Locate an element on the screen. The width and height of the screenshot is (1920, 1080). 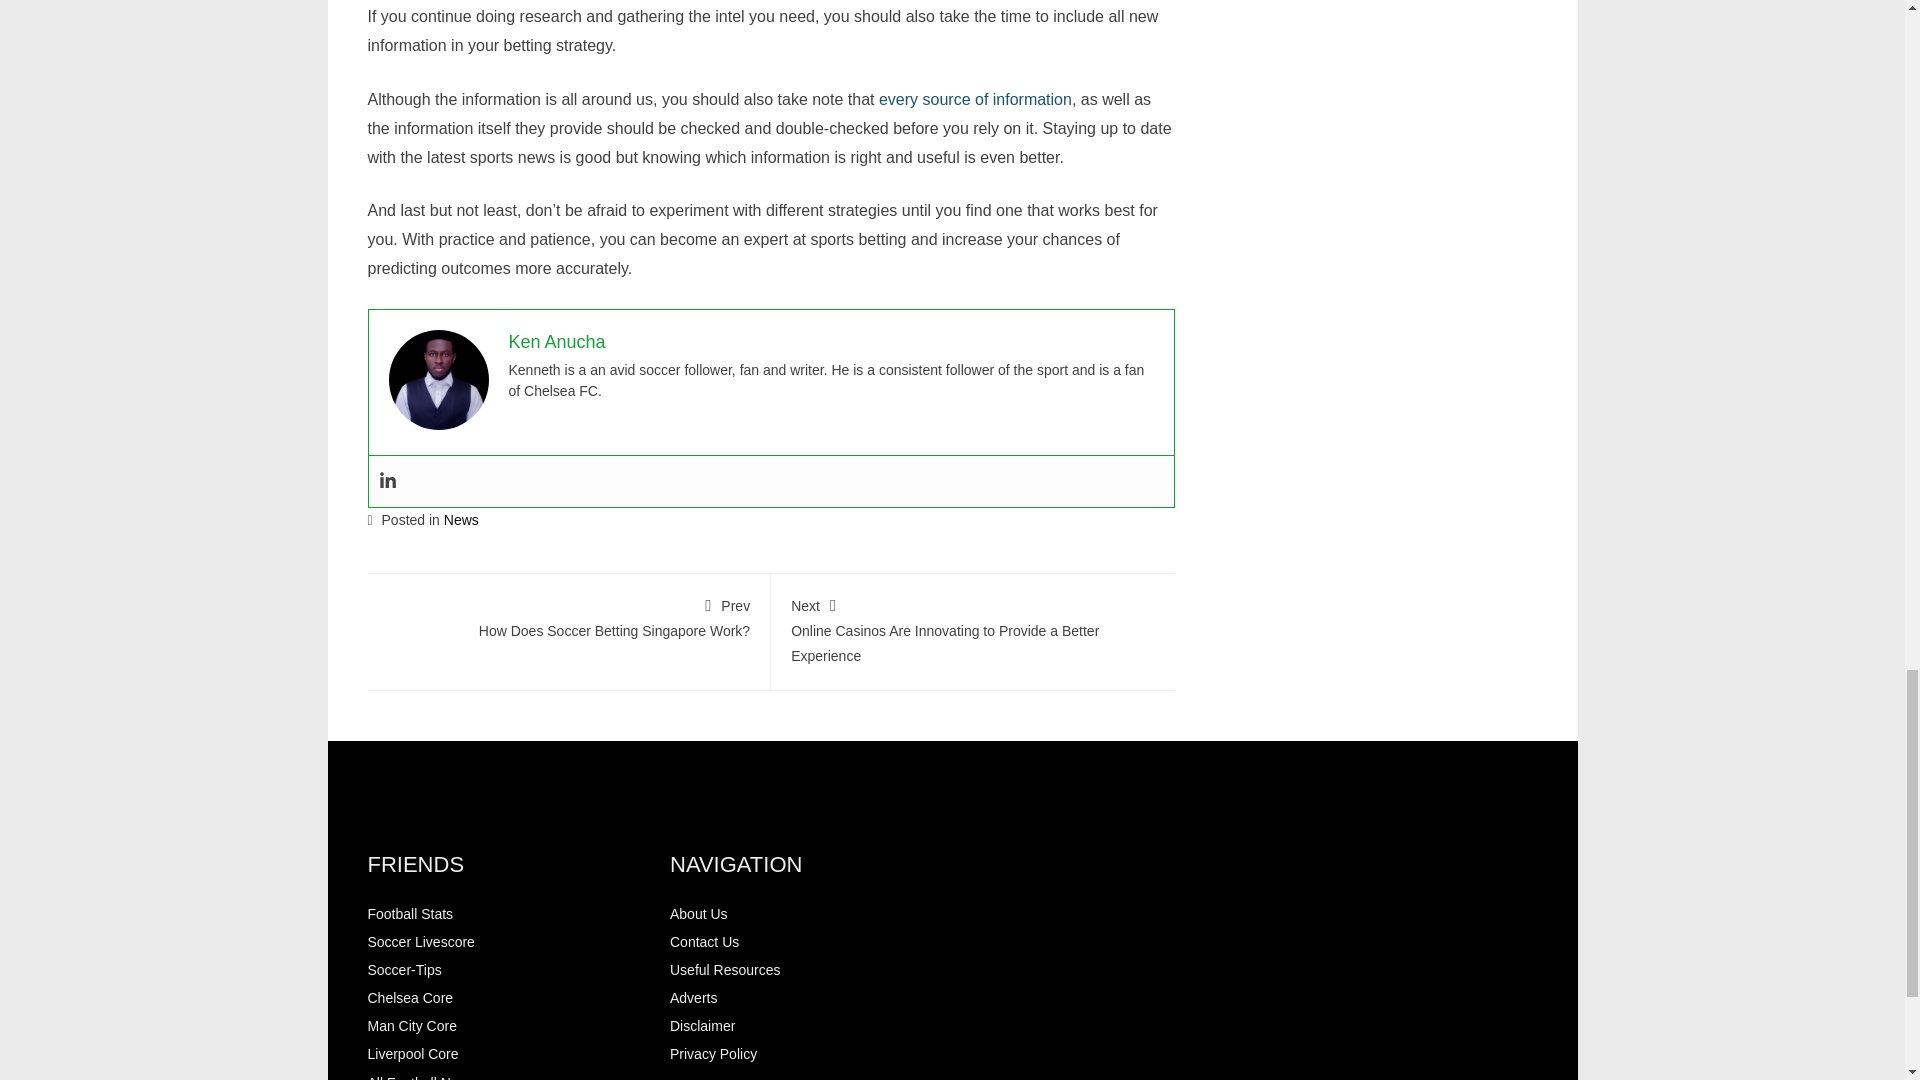
Contact Us is located at coordinates (704, 942).